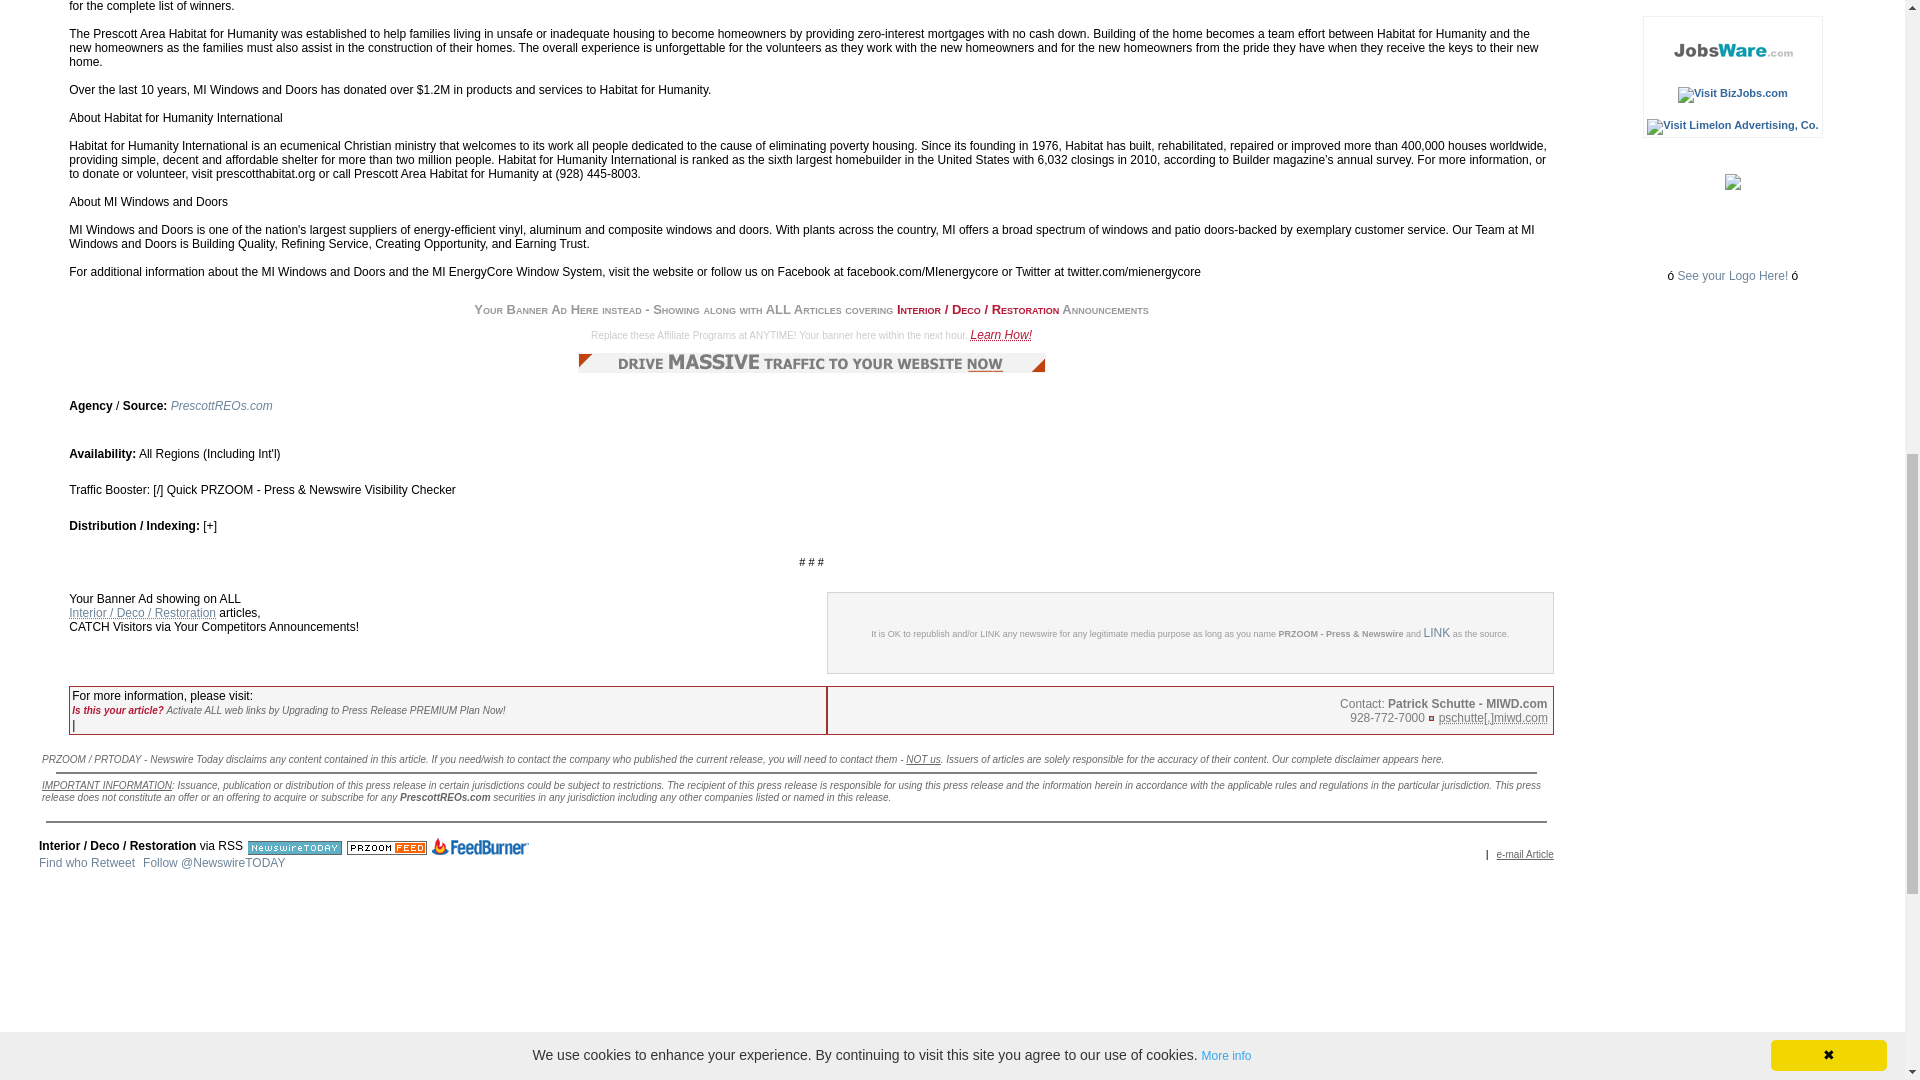  What do you see at coordinates (86, 863) in the screenshot?
I see `Find who Retweet` at bounding box center [86, 863].